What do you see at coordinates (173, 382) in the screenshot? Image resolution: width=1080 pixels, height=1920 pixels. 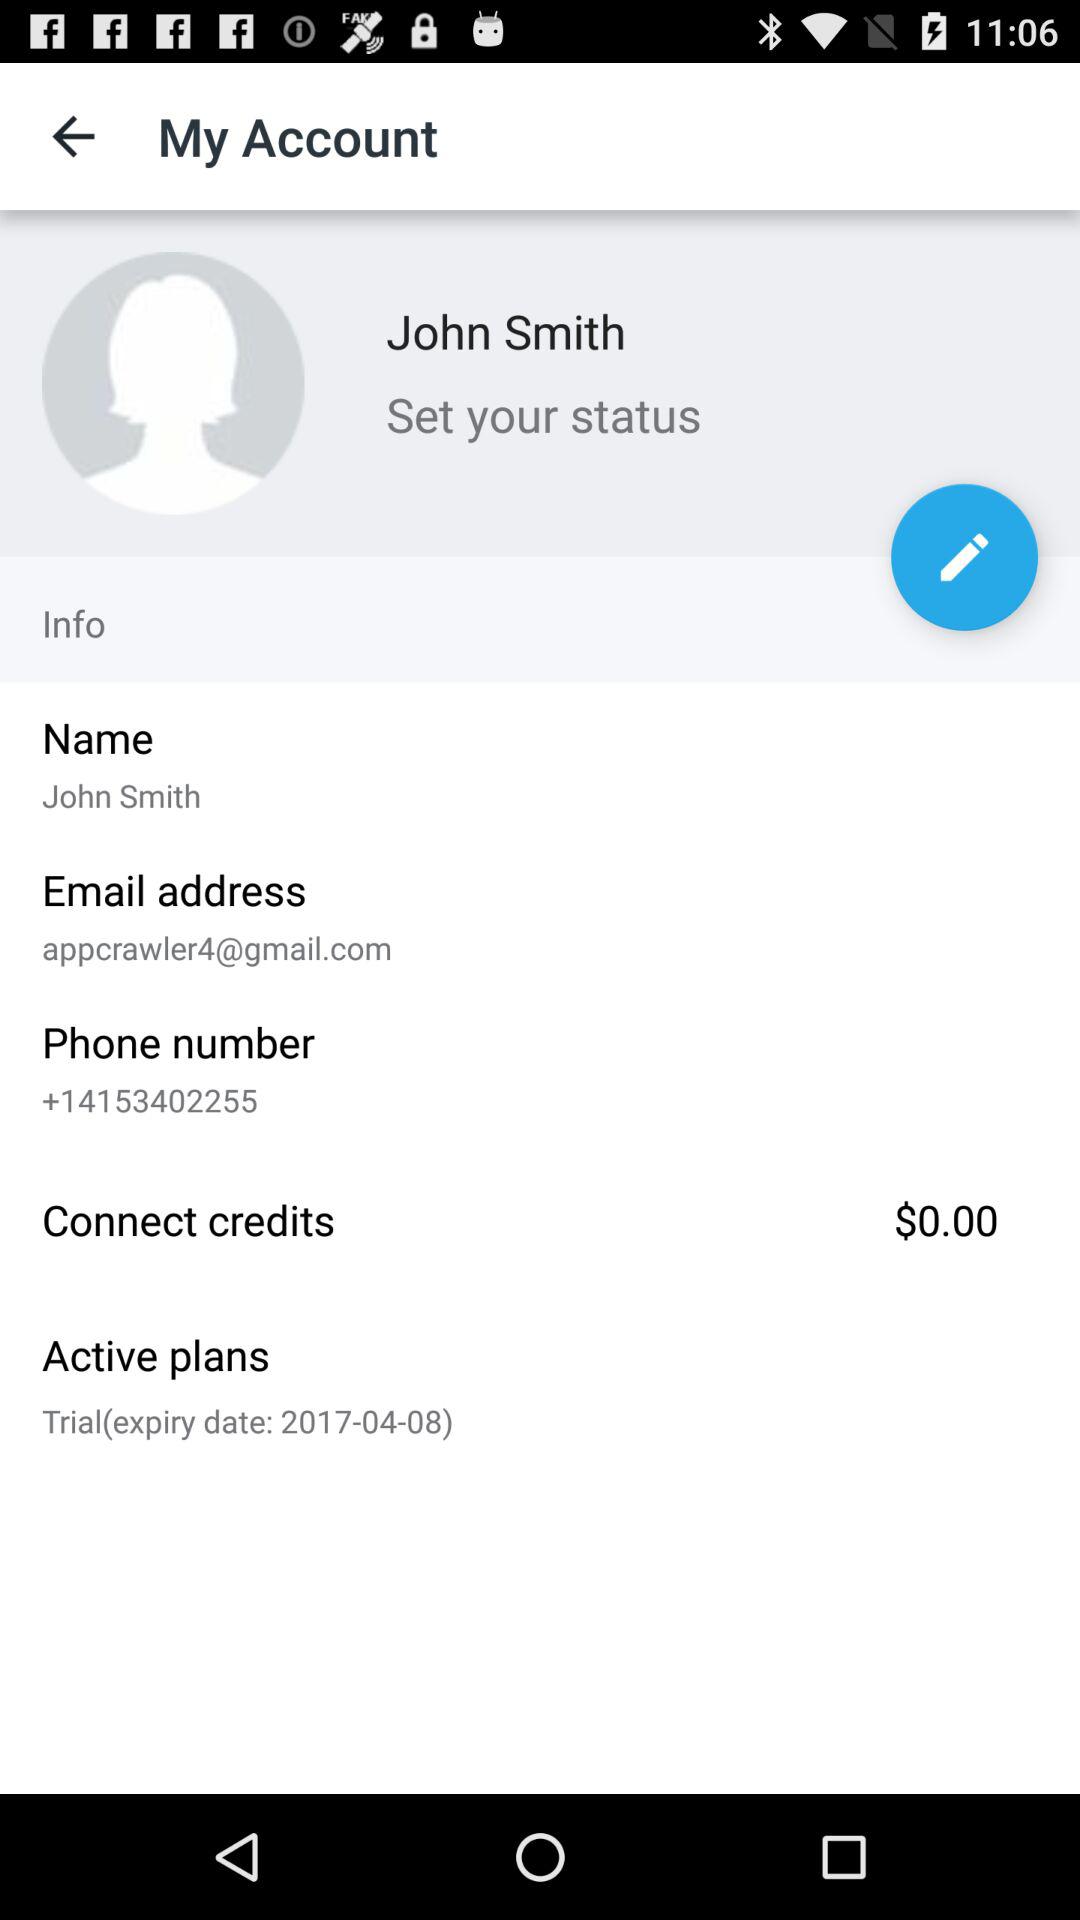 I see `press the item to the left of john smith` at bounding box center [173, 382].